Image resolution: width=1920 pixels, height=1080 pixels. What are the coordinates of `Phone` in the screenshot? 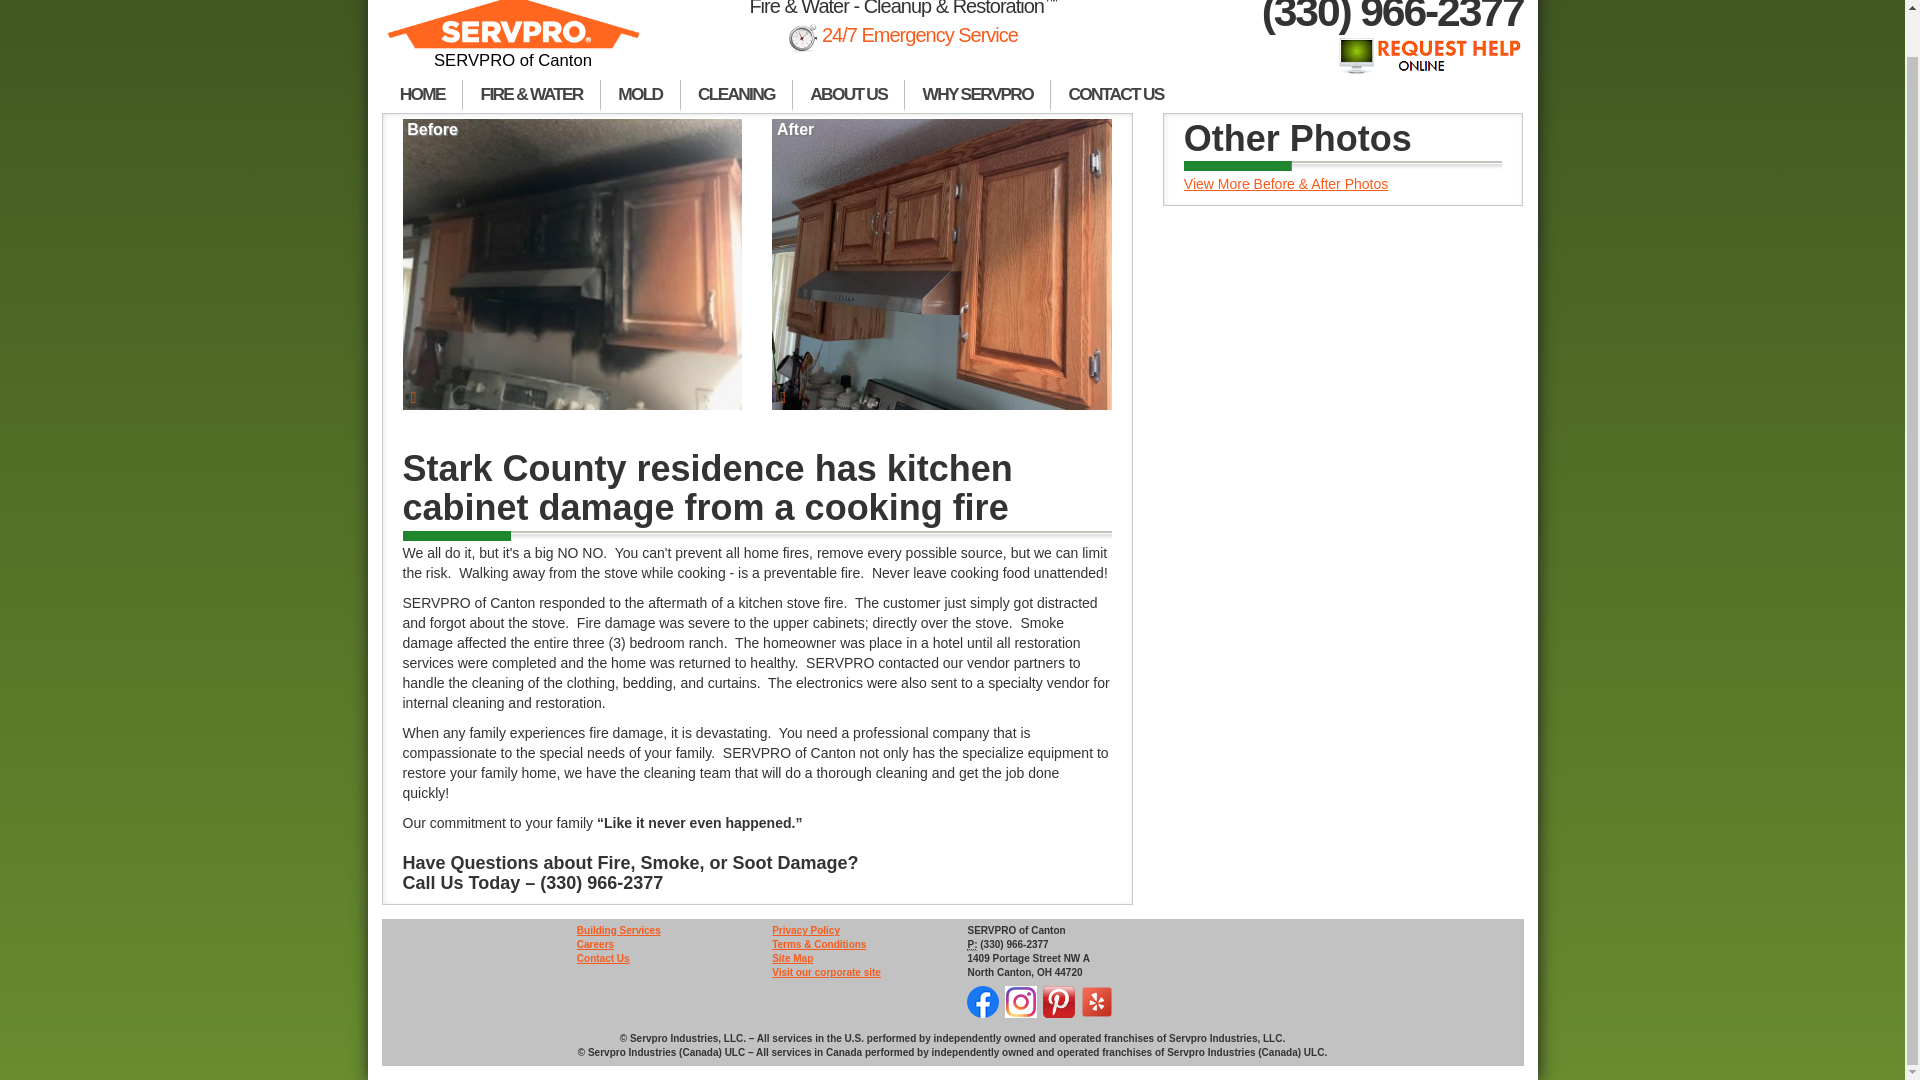 It's located at (972, 944).